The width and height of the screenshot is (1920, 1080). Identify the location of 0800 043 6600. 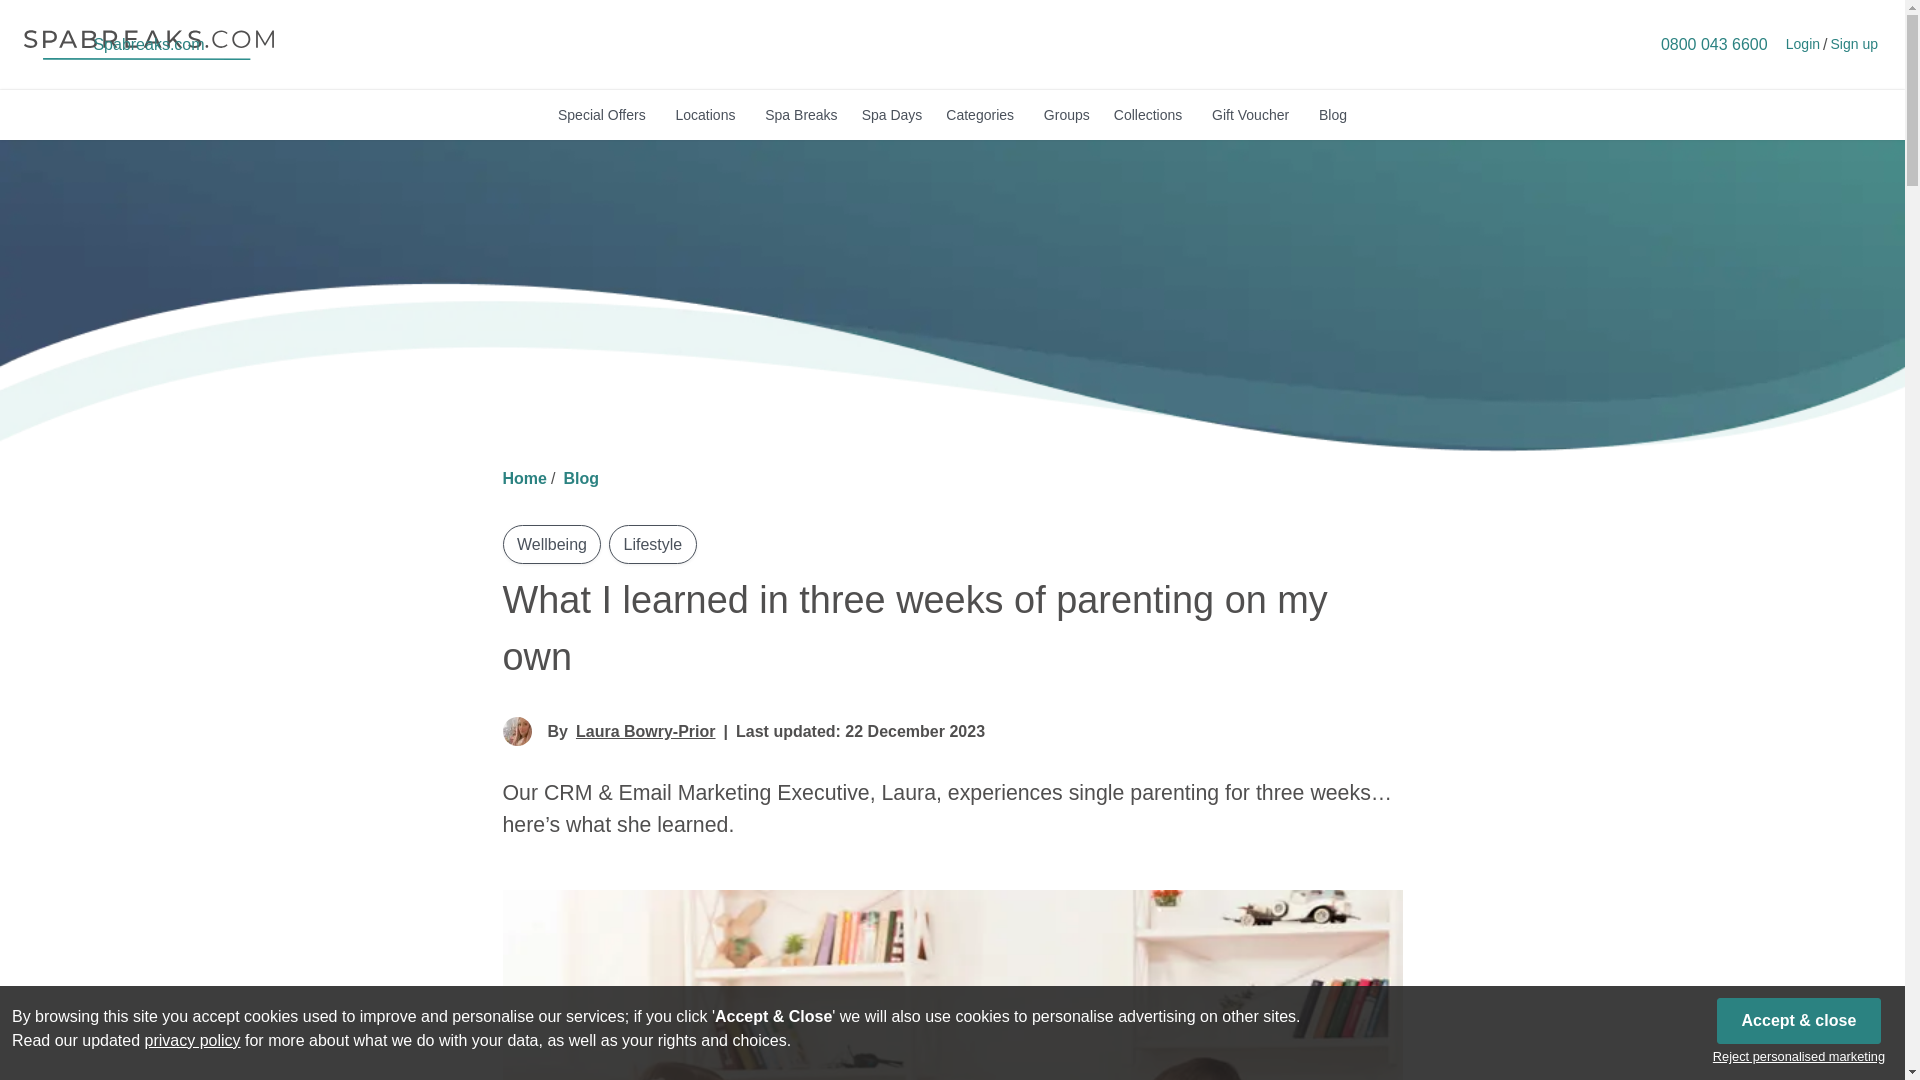
(1714, 44).